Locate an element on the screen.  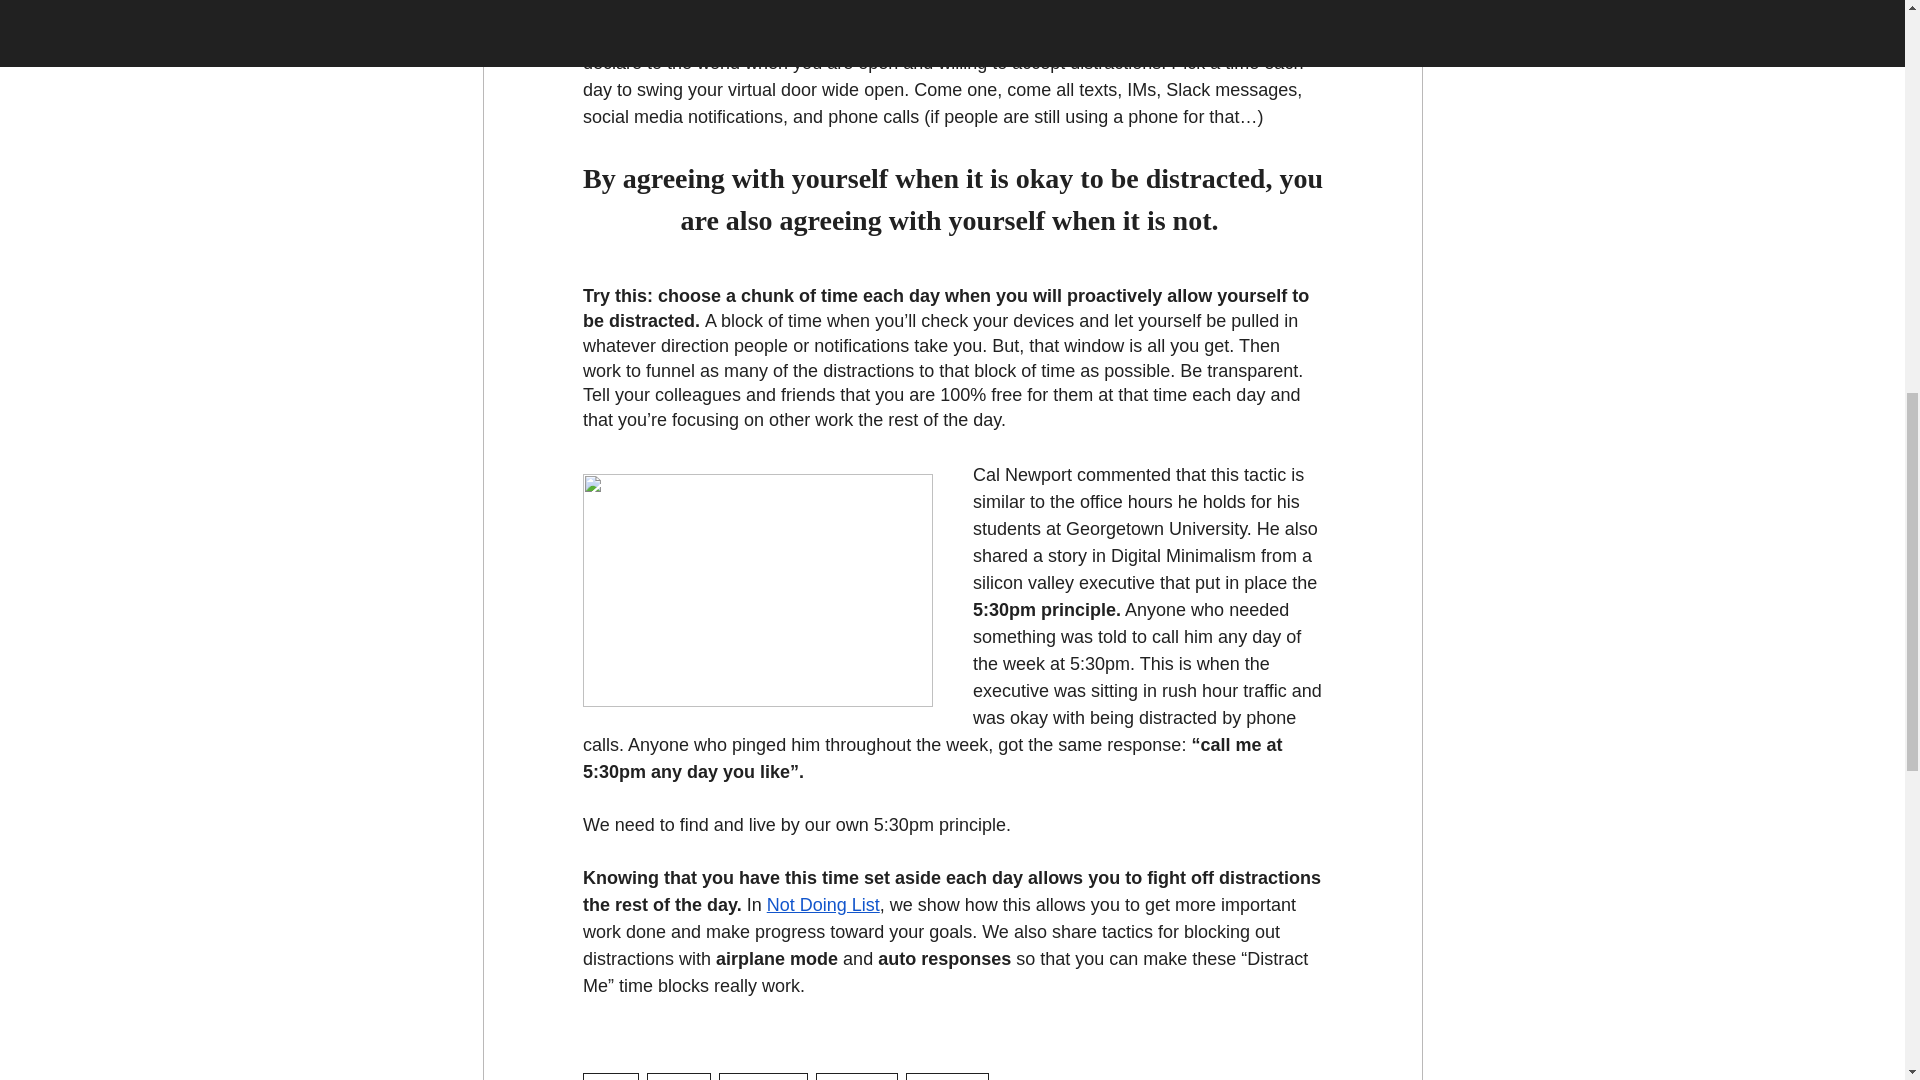
Meetings is located at coordinates (857, 1076).